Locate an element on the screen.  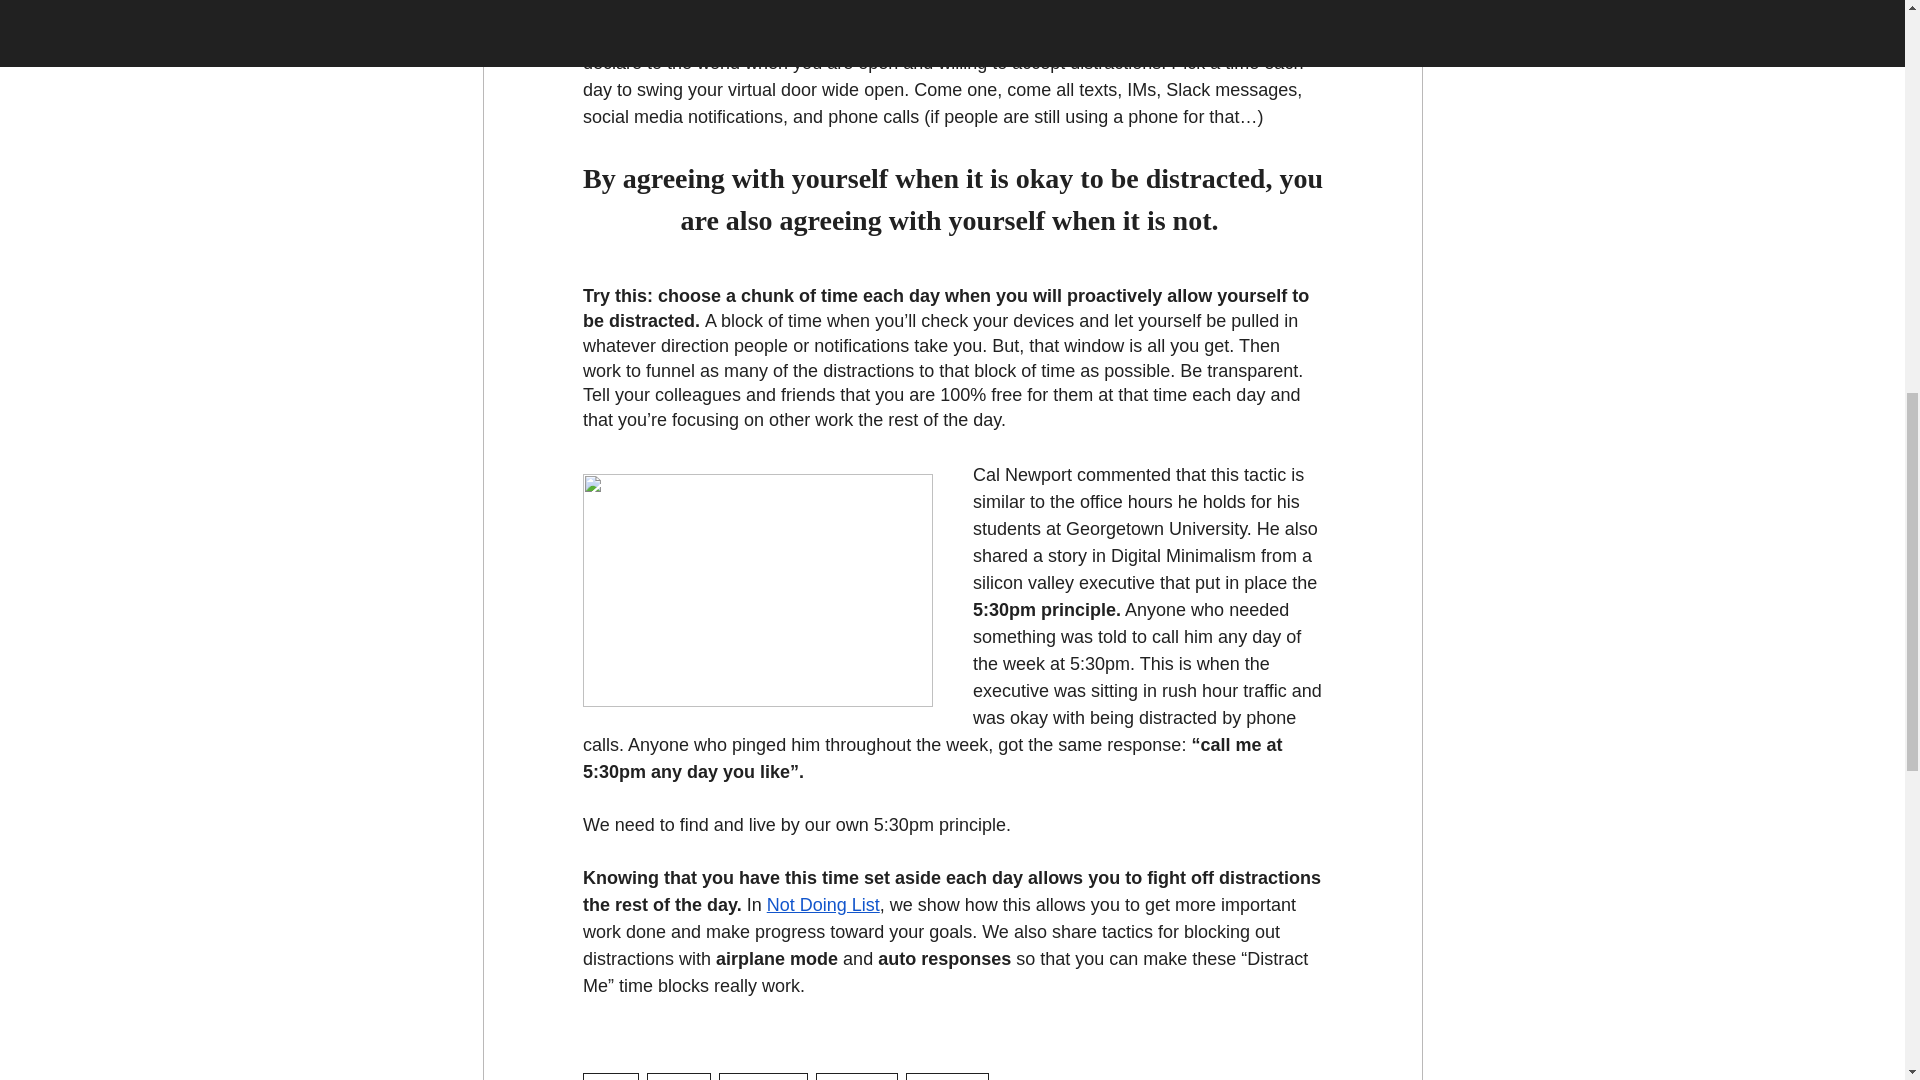
Meetings is located at coordinates (857, 1076).